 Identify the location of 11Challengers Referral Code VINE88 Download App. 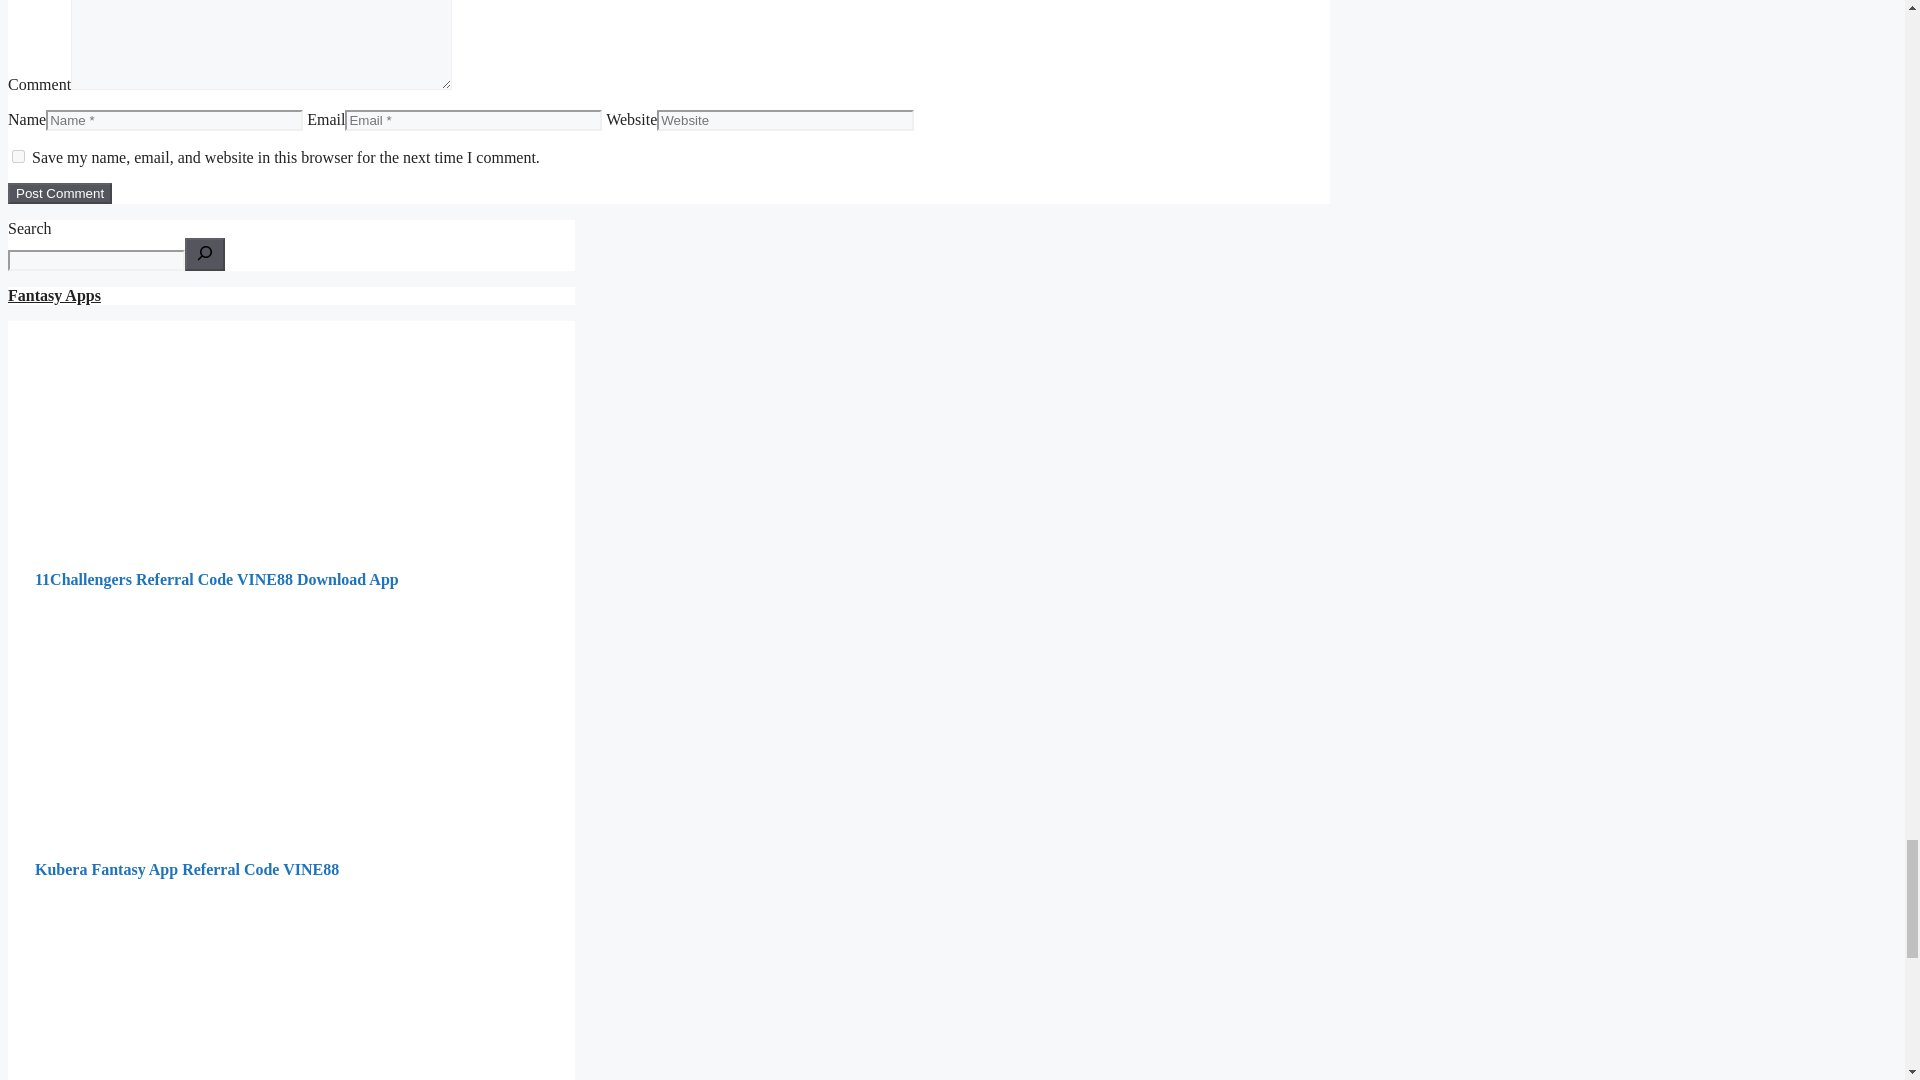
(216, 579).